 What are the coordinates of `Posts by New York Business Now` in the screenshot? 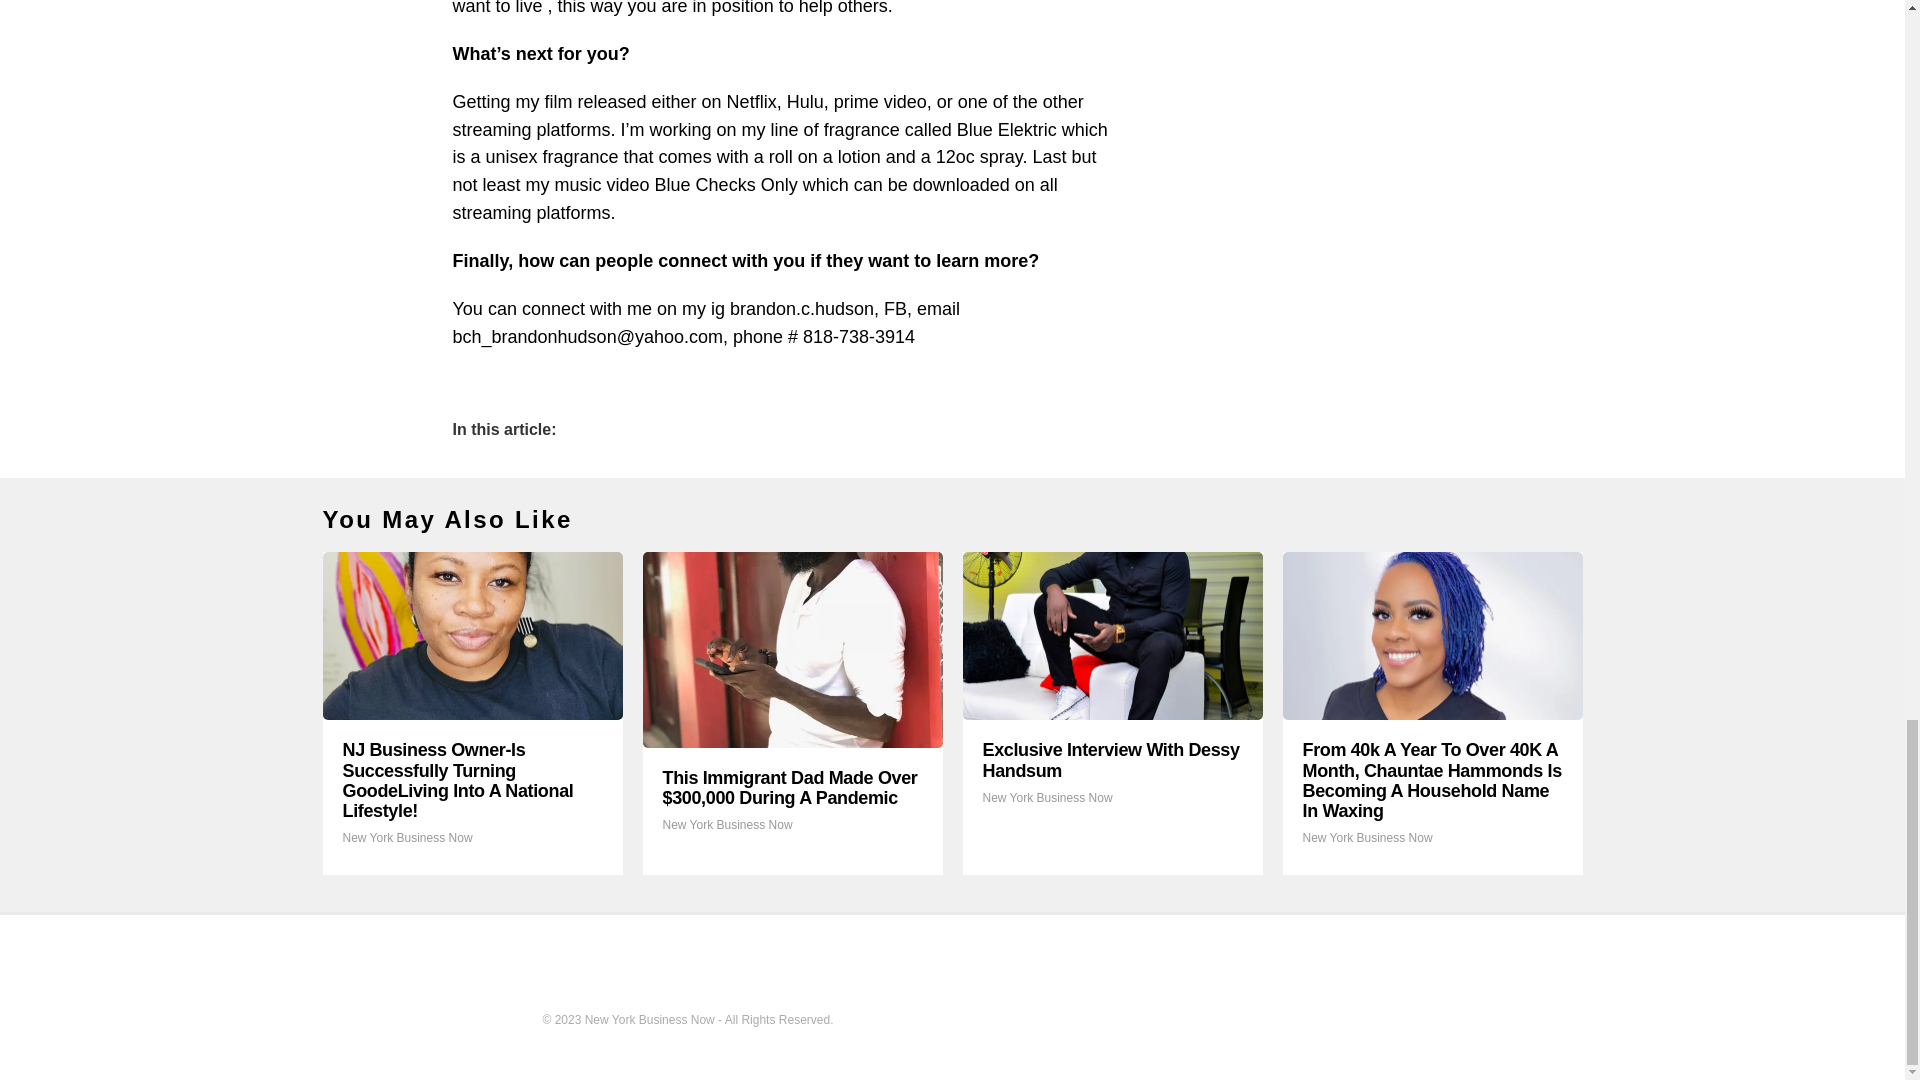 It's located at (406, 837).